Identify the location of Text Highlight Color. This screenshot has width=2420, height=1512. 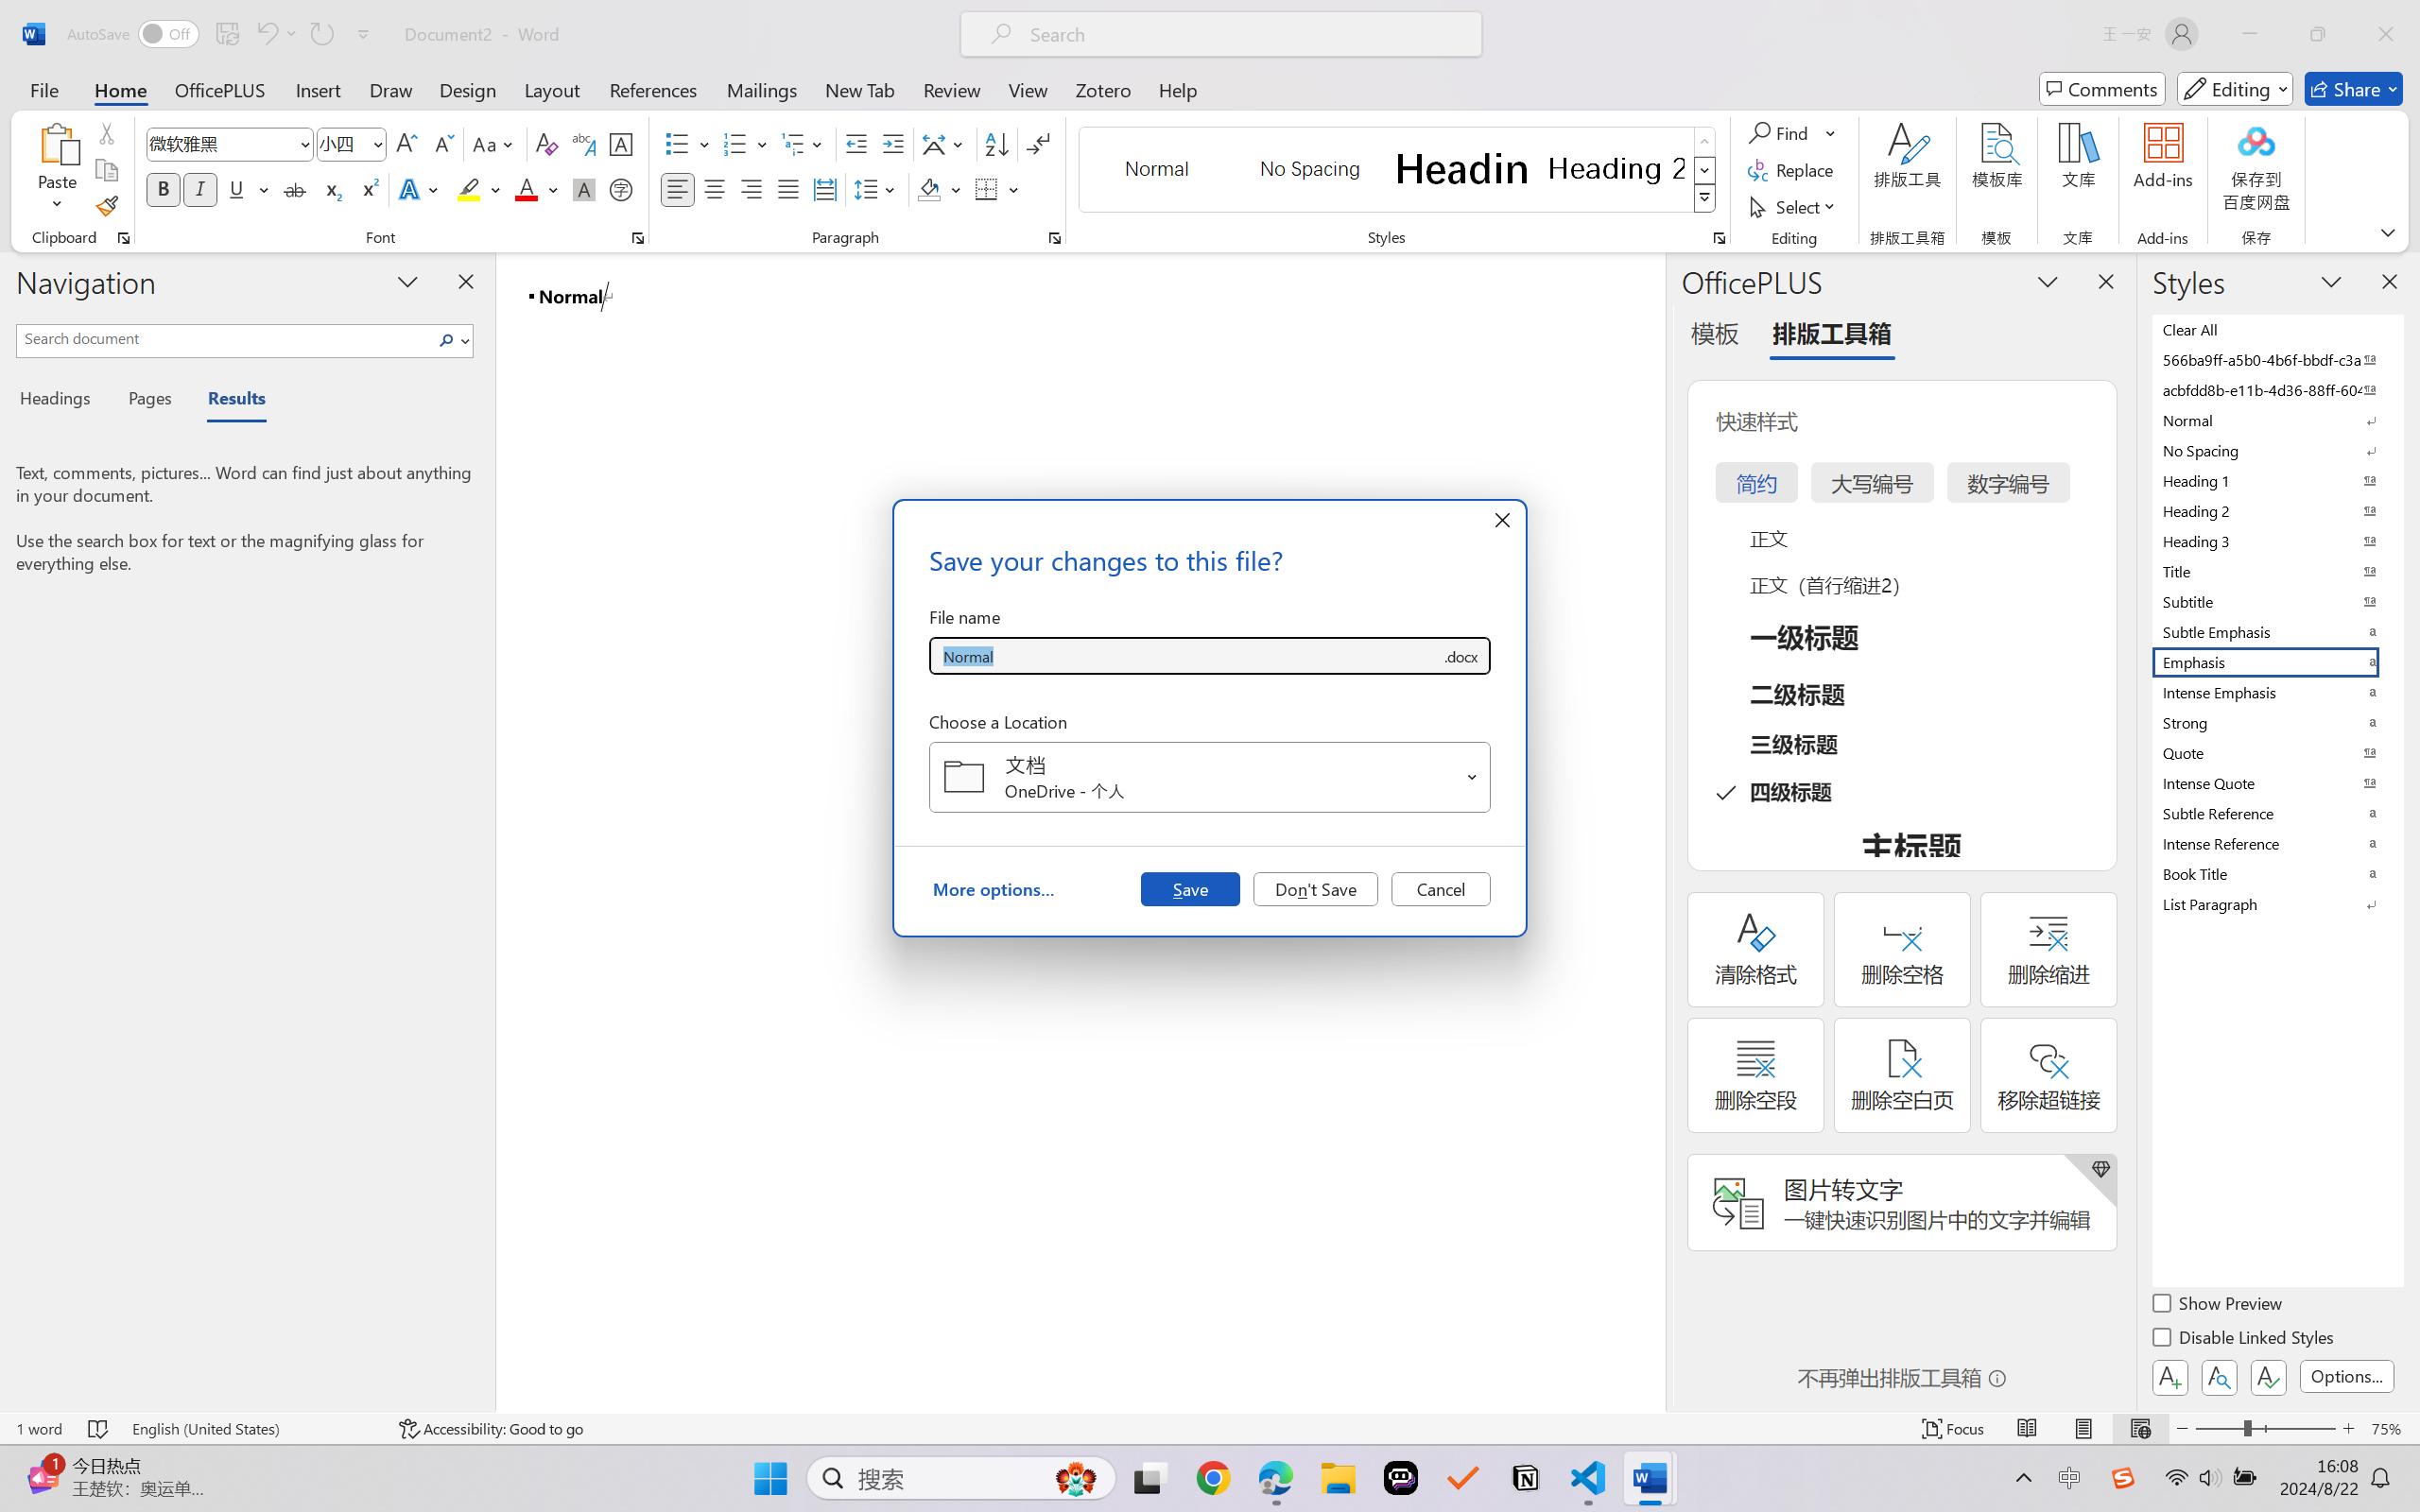
(478, 189).